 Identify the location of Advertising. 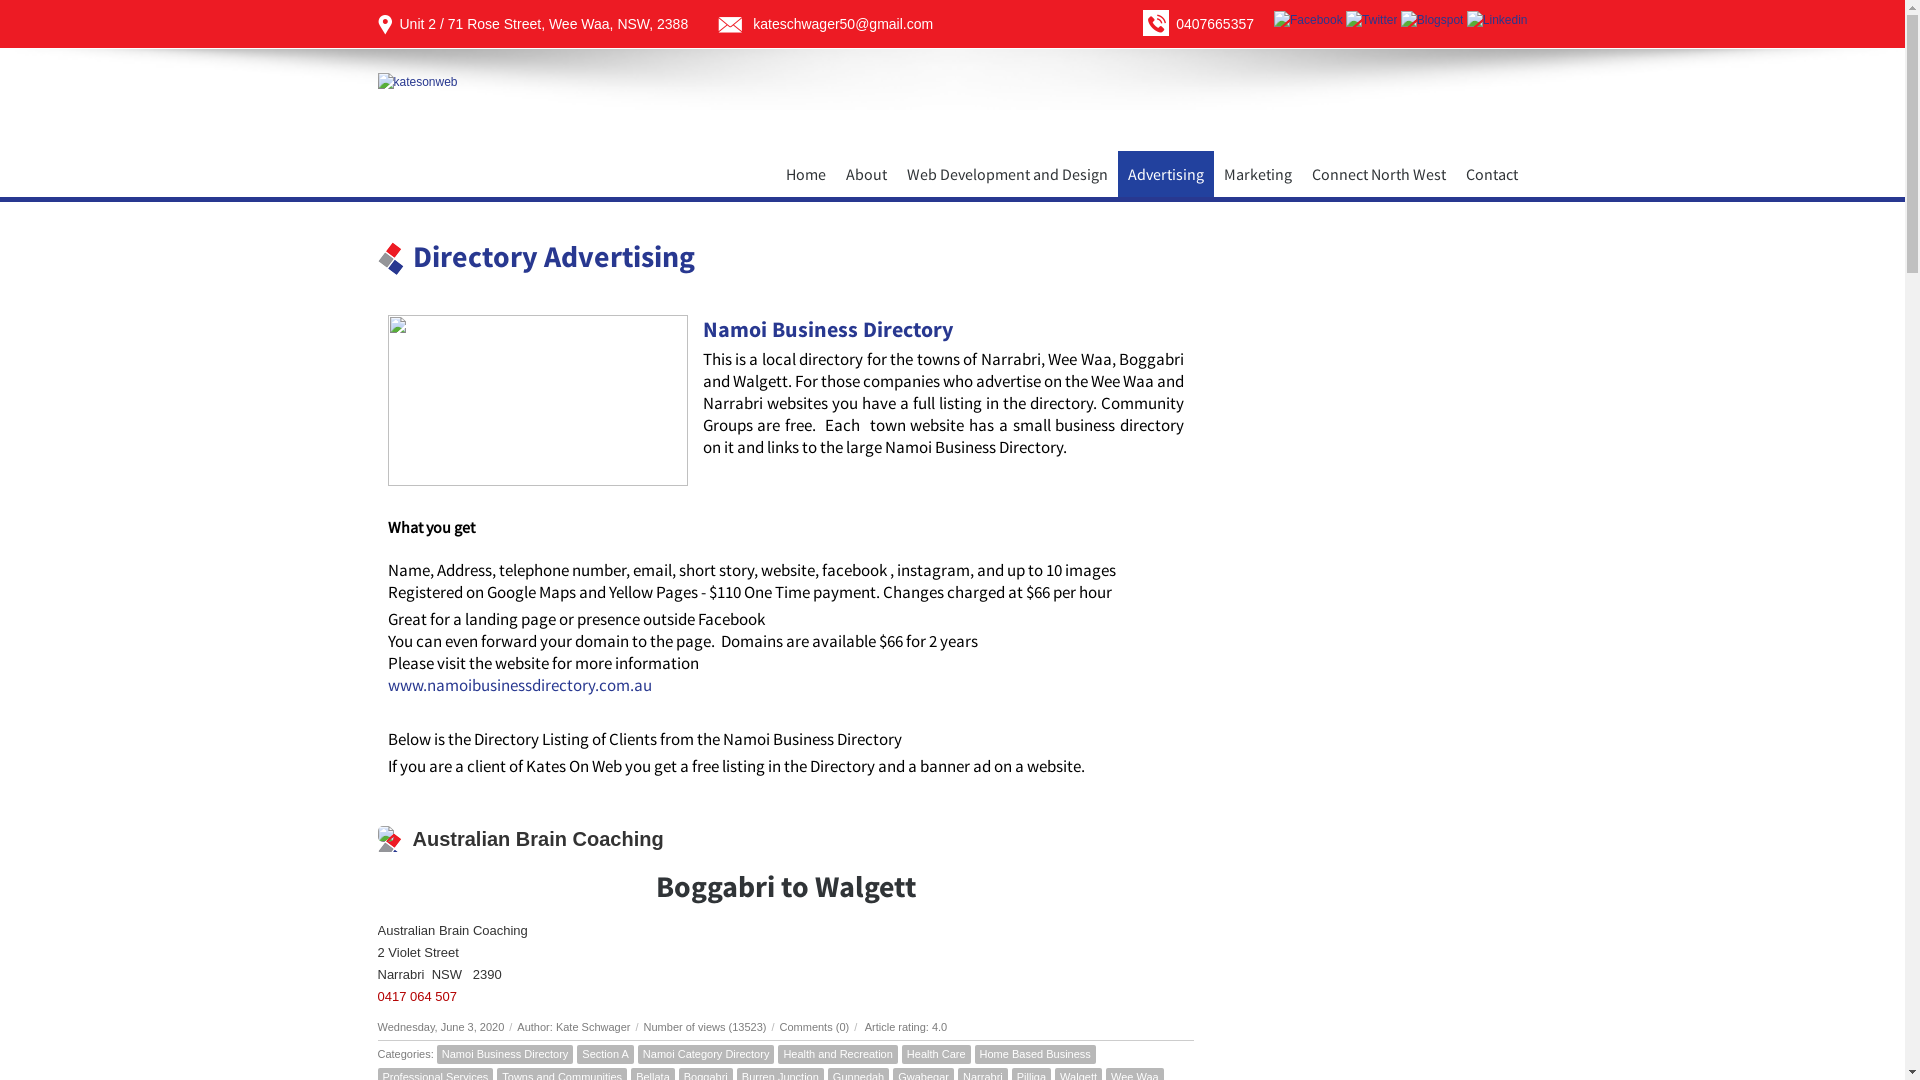
(1166, 174).